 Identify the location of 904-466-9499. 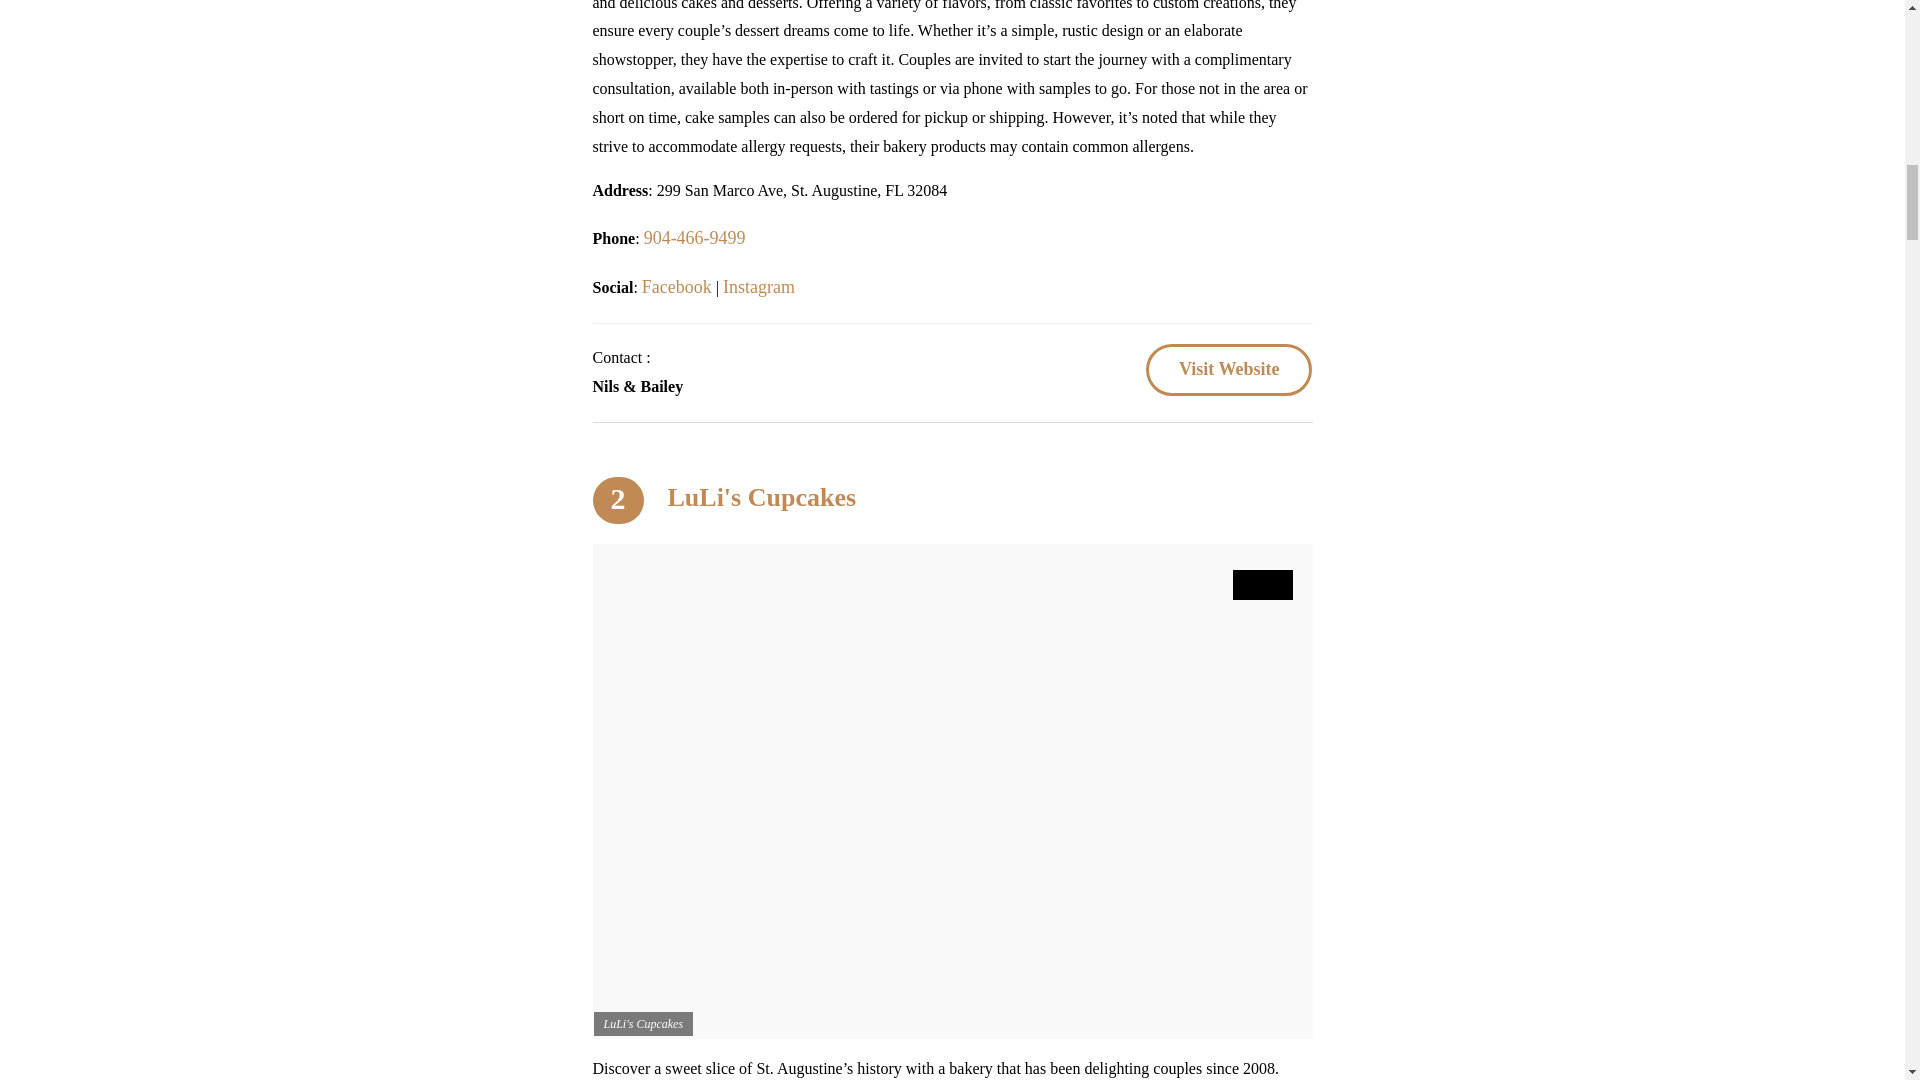
(694, 238).